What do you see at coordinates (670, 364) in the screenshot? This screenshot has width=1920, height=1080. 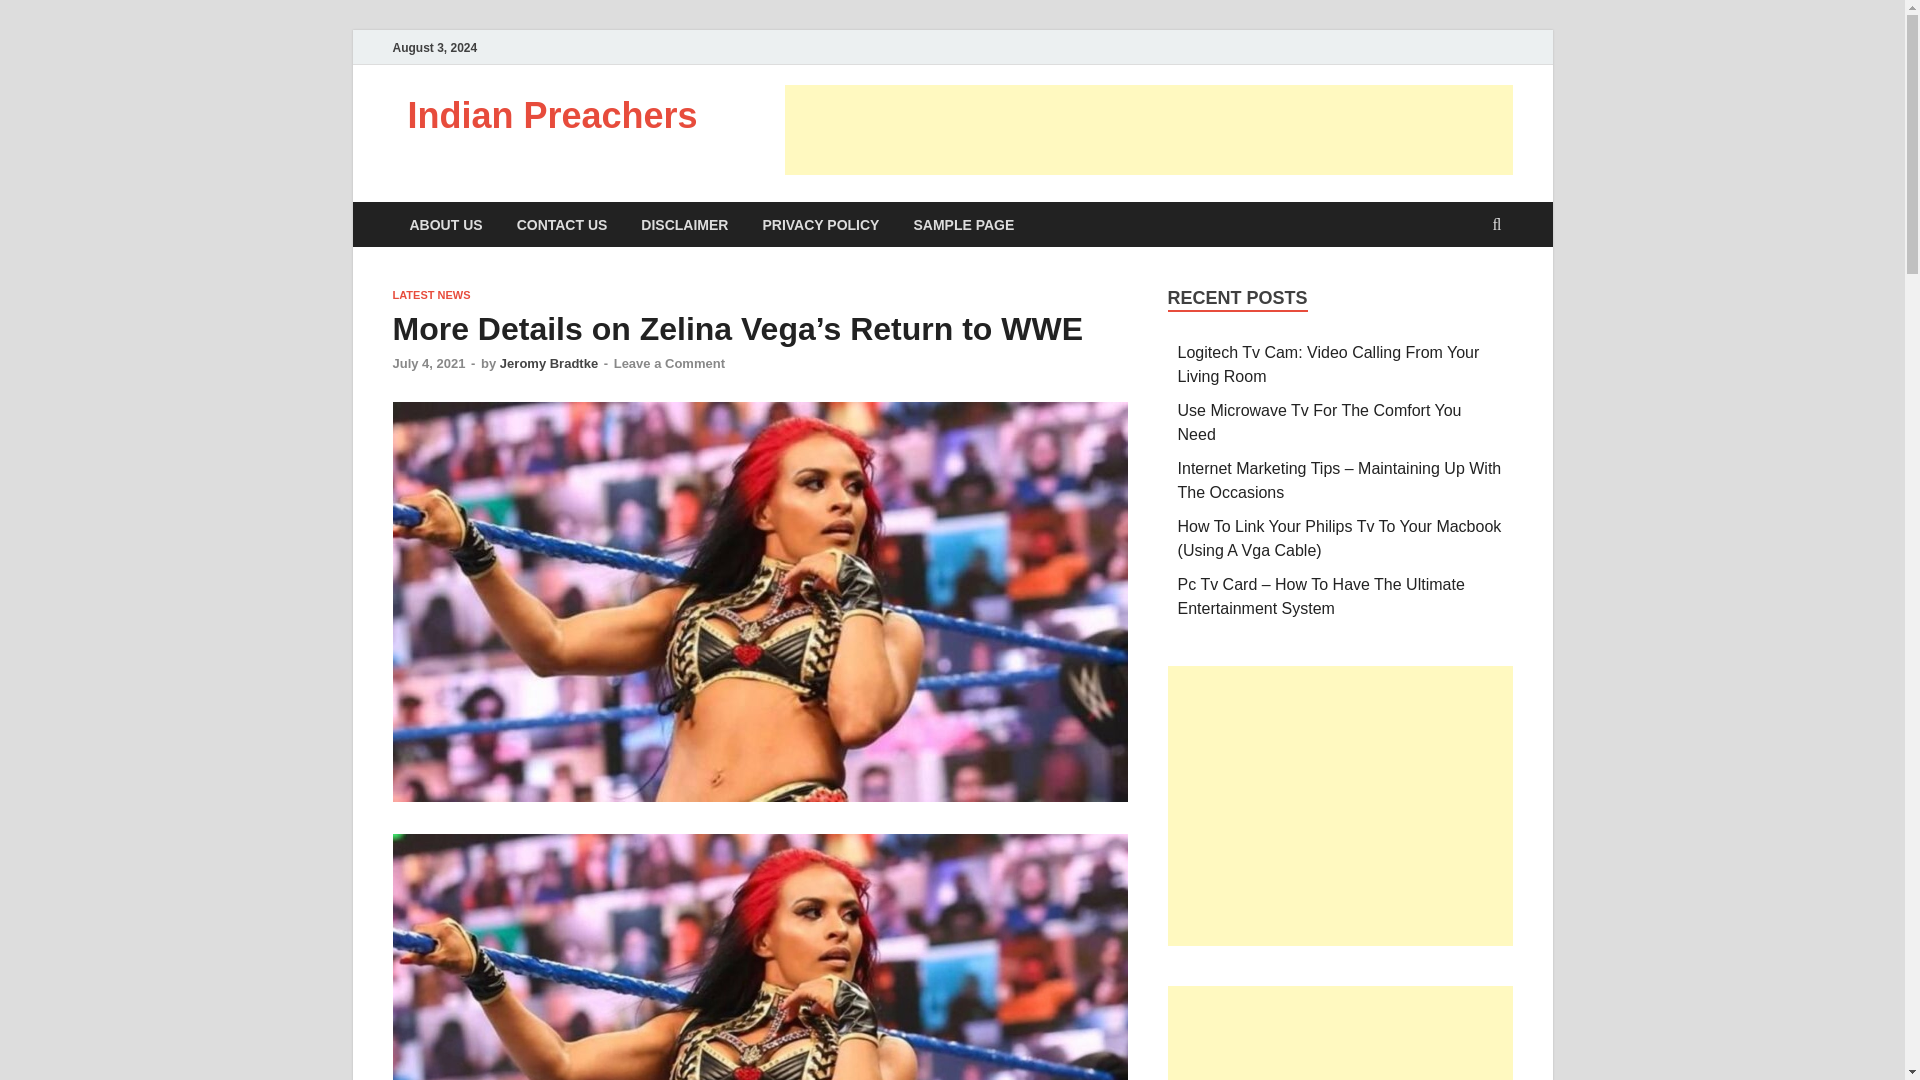 I see `Leave a Comment` at bounding box center [670, 364].